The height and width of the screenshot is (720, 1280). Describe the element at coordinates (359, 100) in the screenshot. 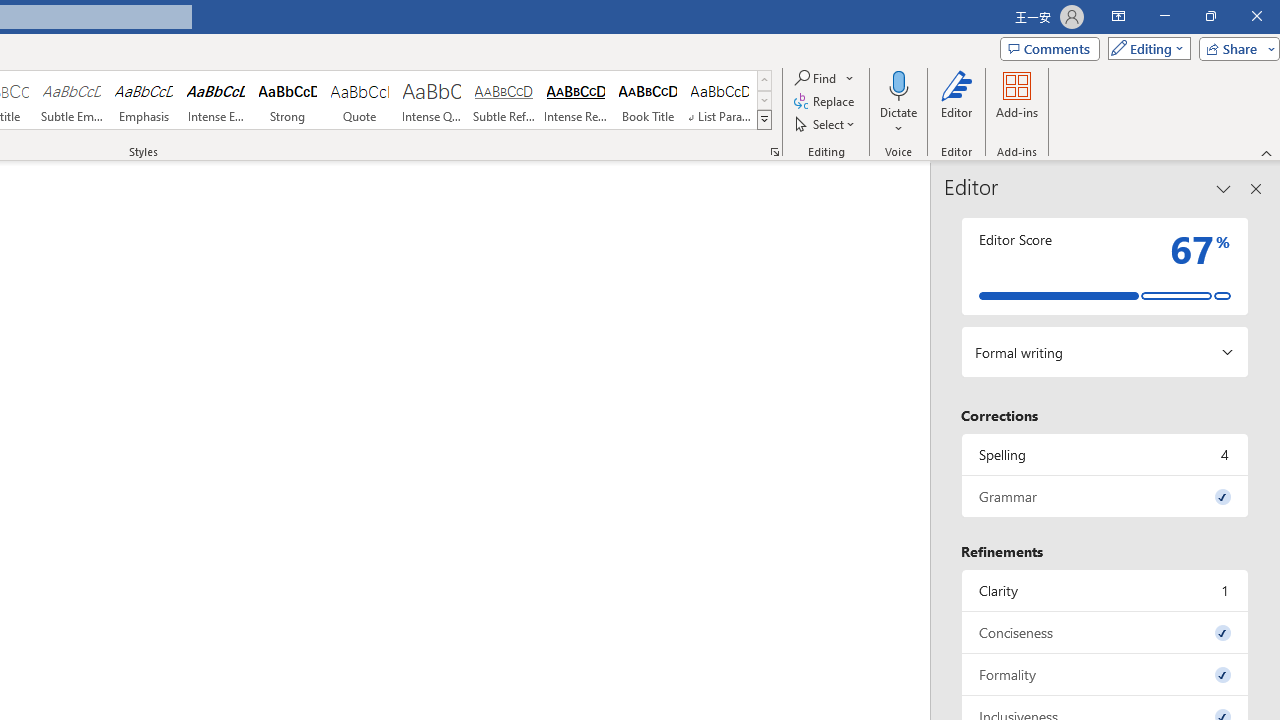

I see `Quote` at that location.